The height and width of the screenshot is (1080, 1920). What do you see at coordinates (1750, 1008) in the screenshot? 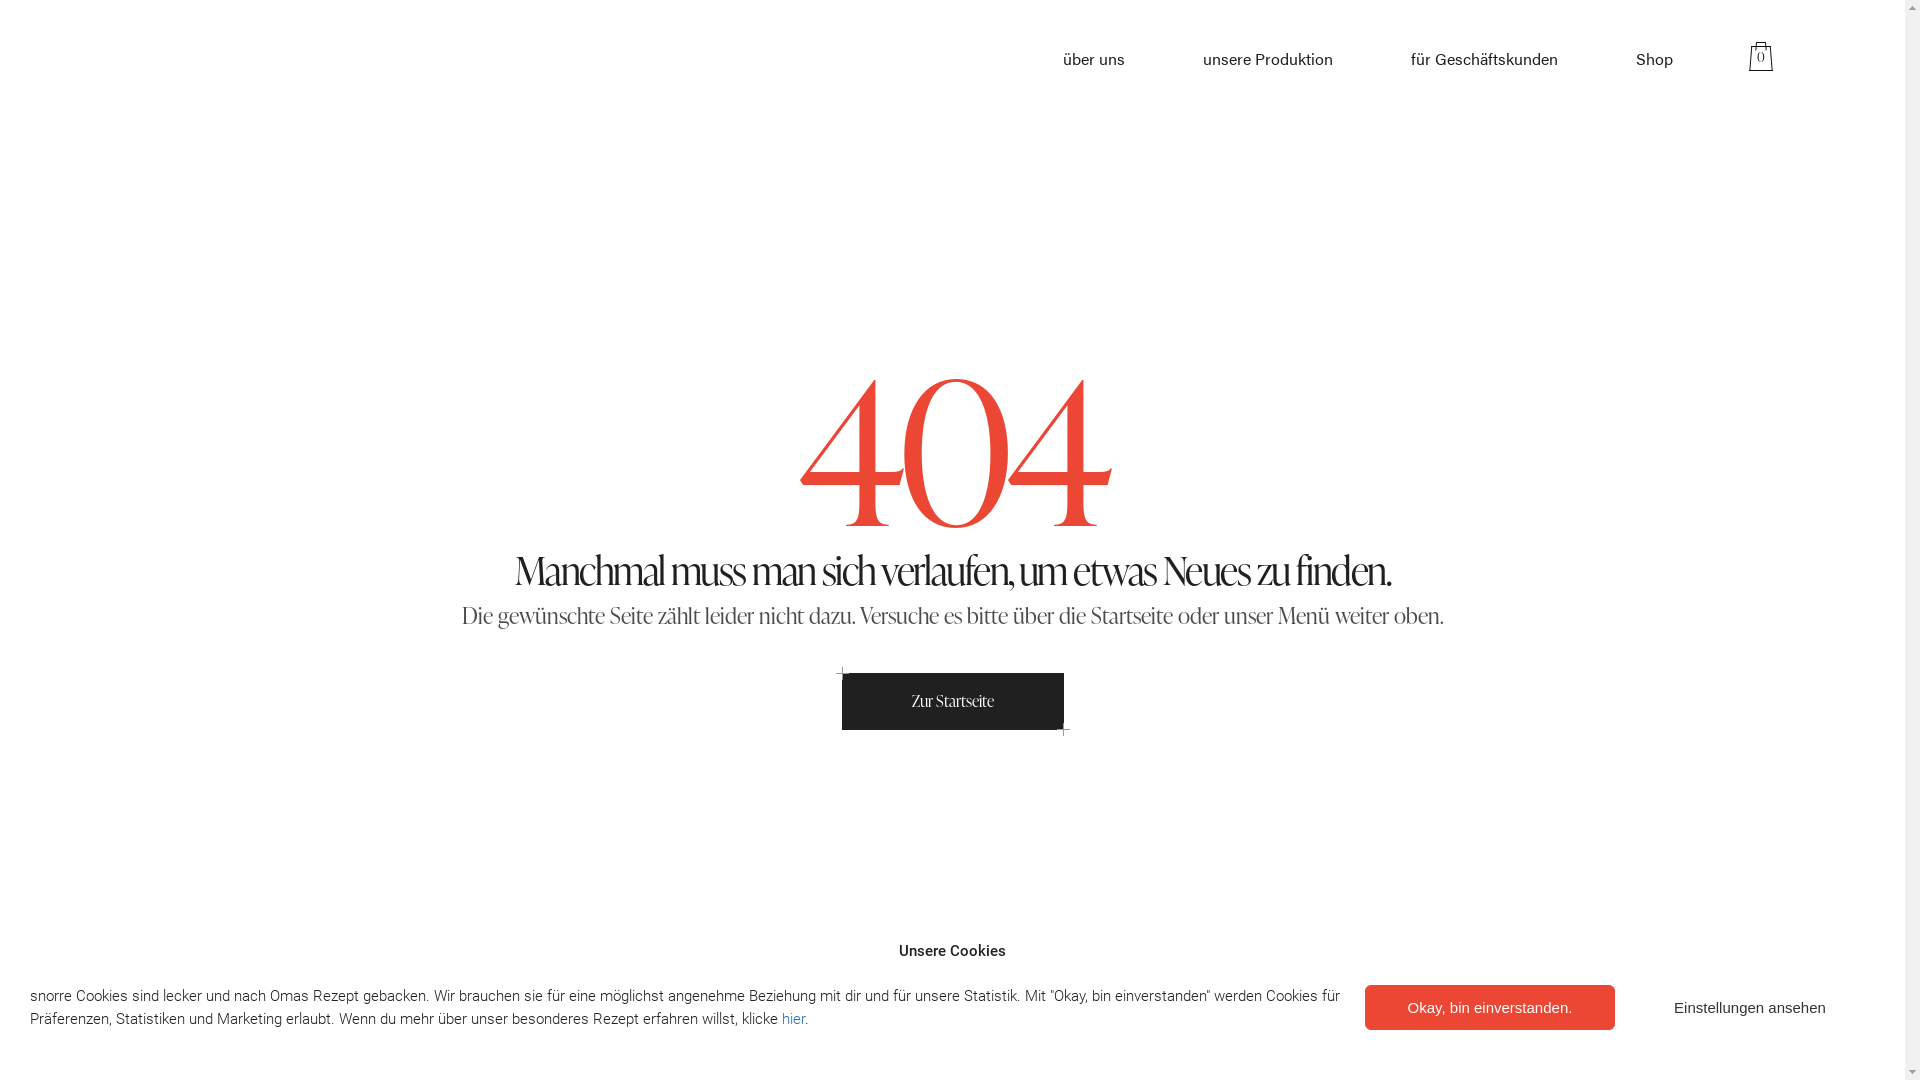
I see `Einstellungen ansehen` at bounding box center [1750, 1008].